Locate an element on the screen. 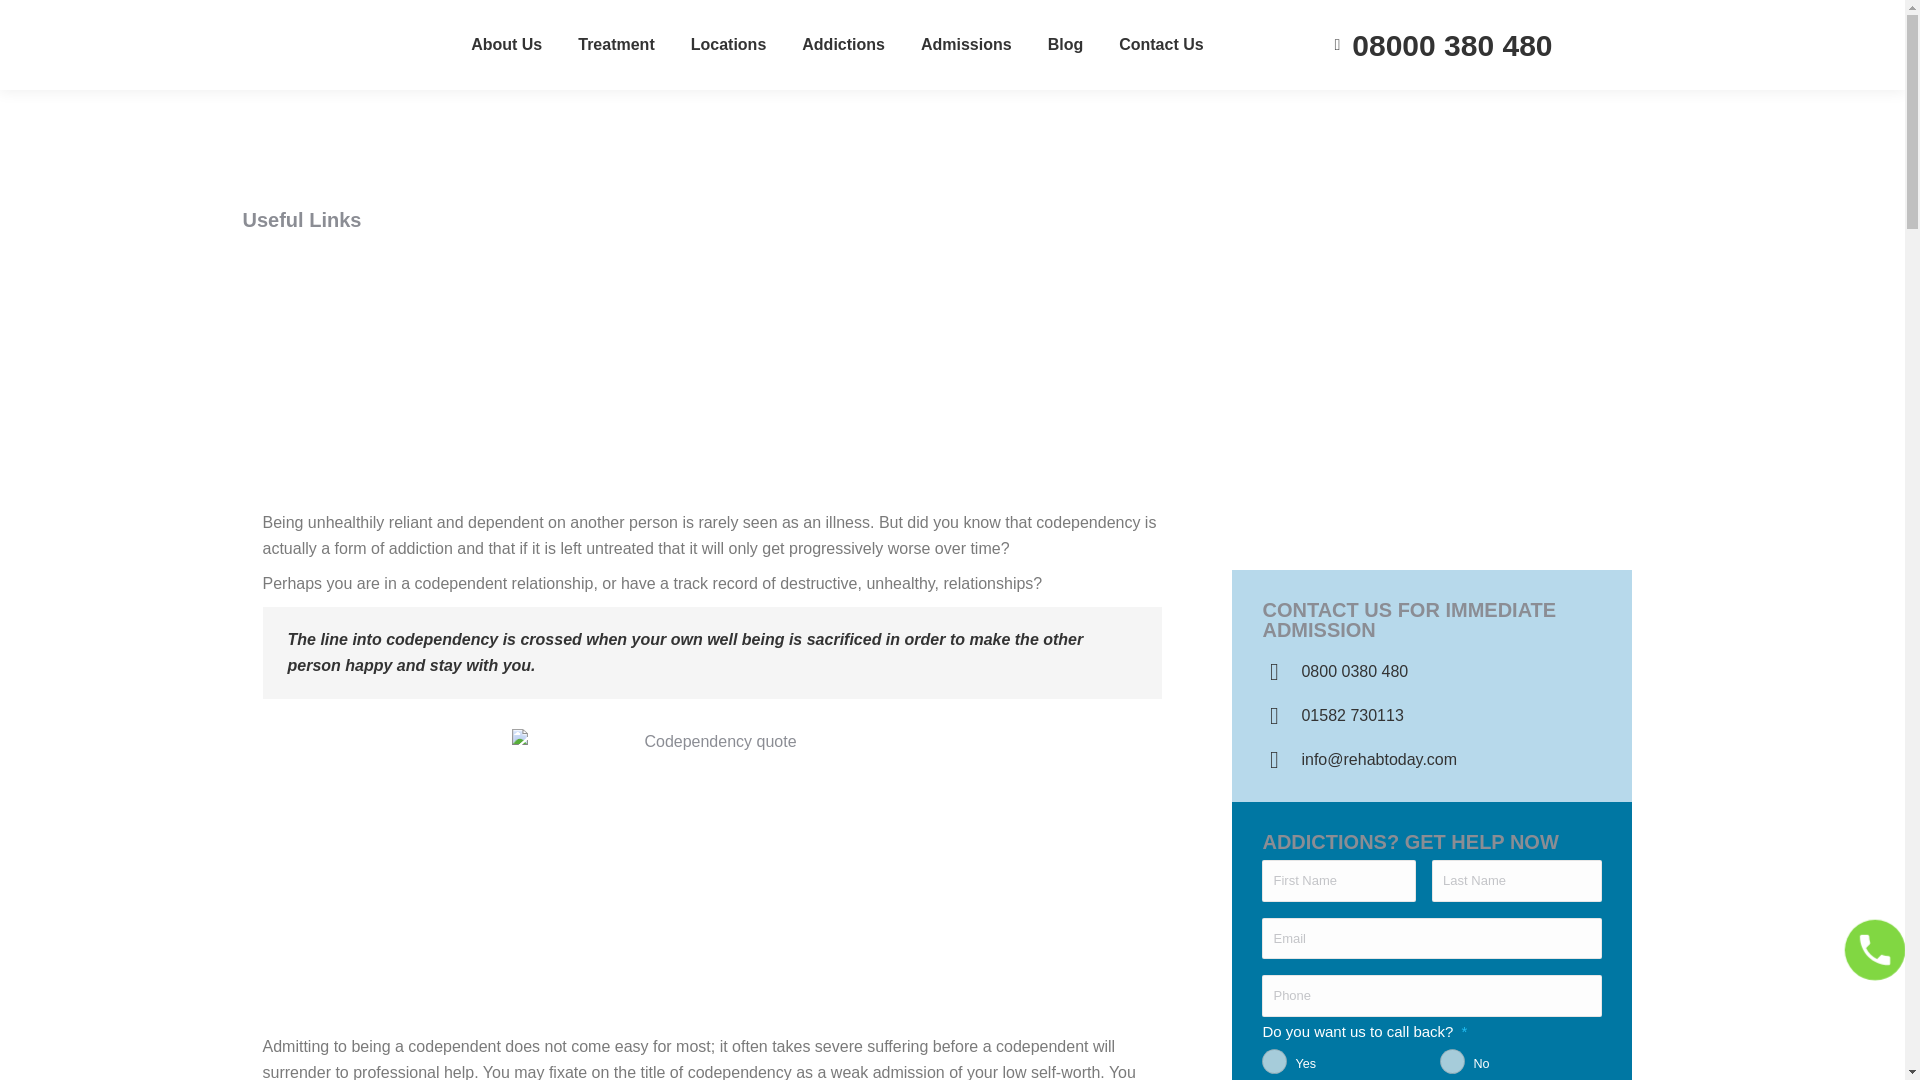 Image resolution: width=1920 pixels, height=1080 pixels. Locations is located at coordinates (729, 45).